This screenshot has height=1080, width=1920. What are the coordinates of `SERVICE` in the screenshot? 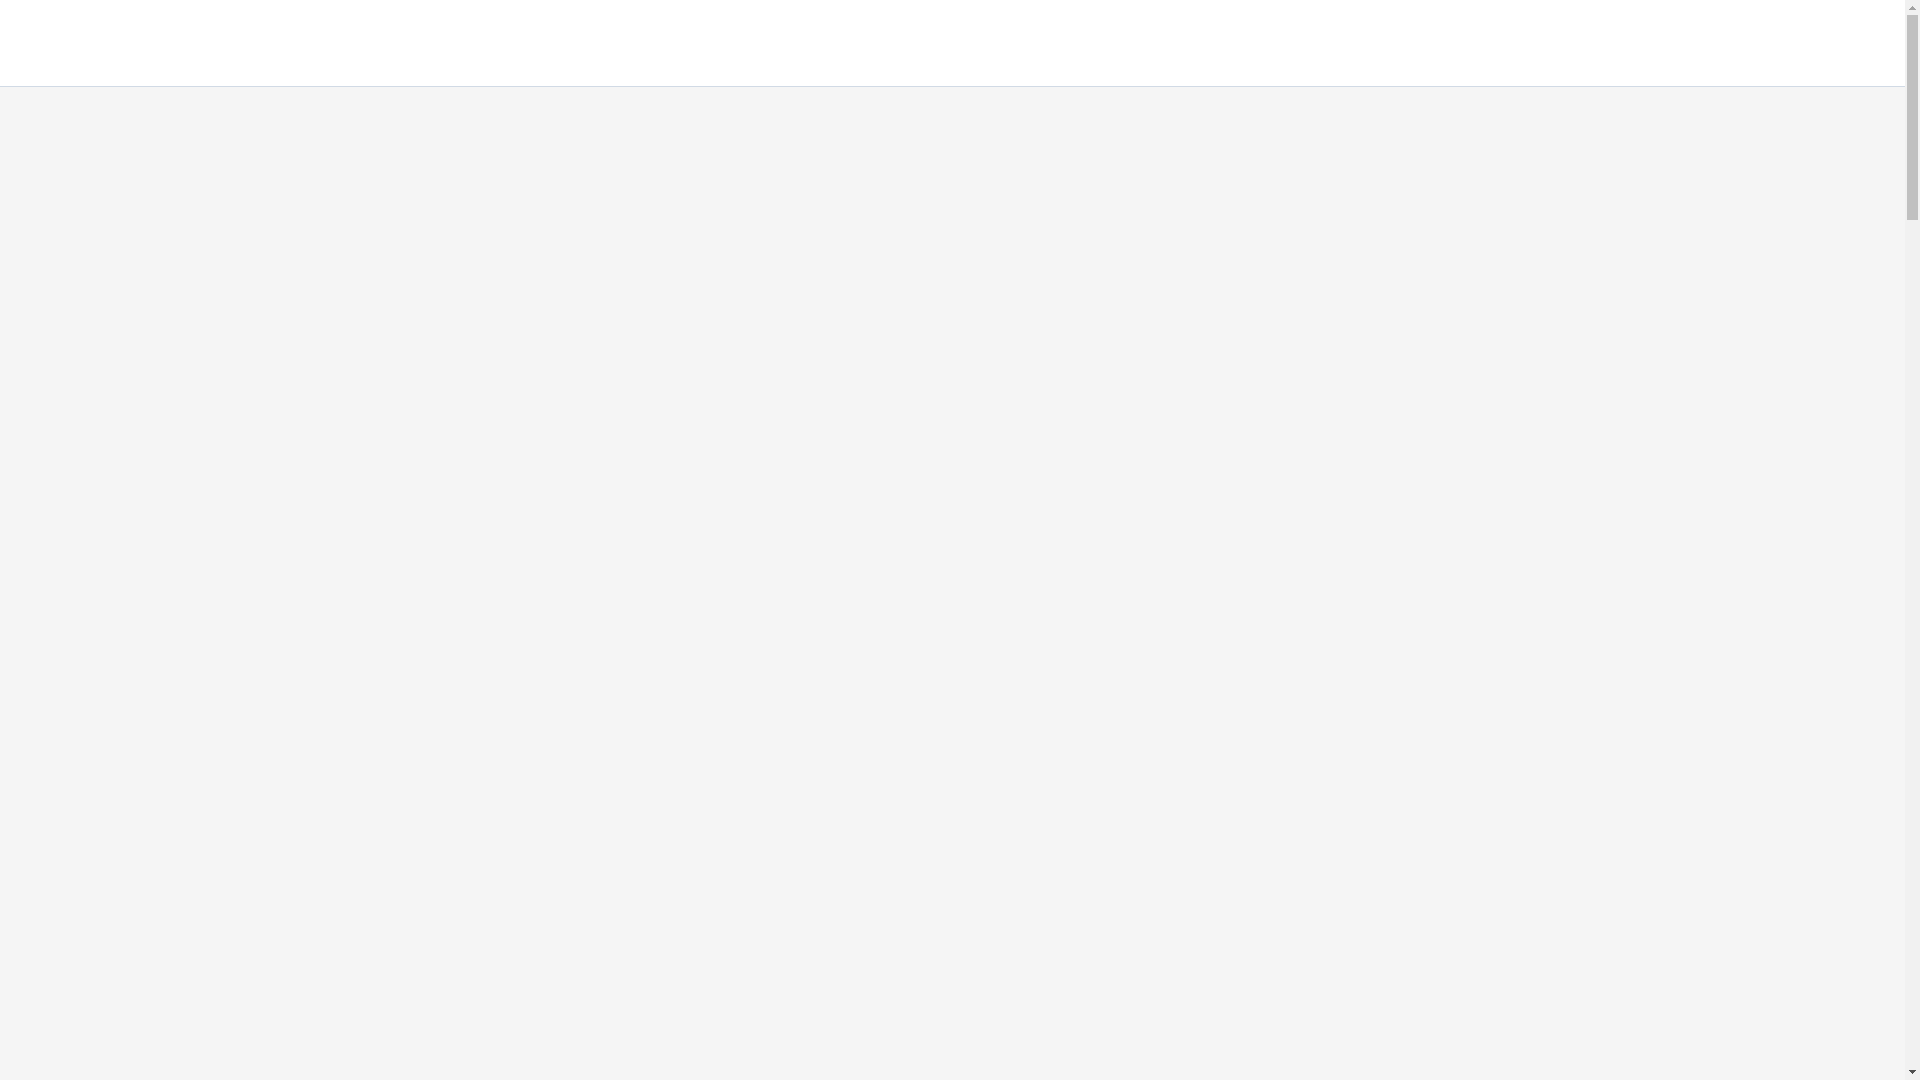 It's located at (1128, 43).